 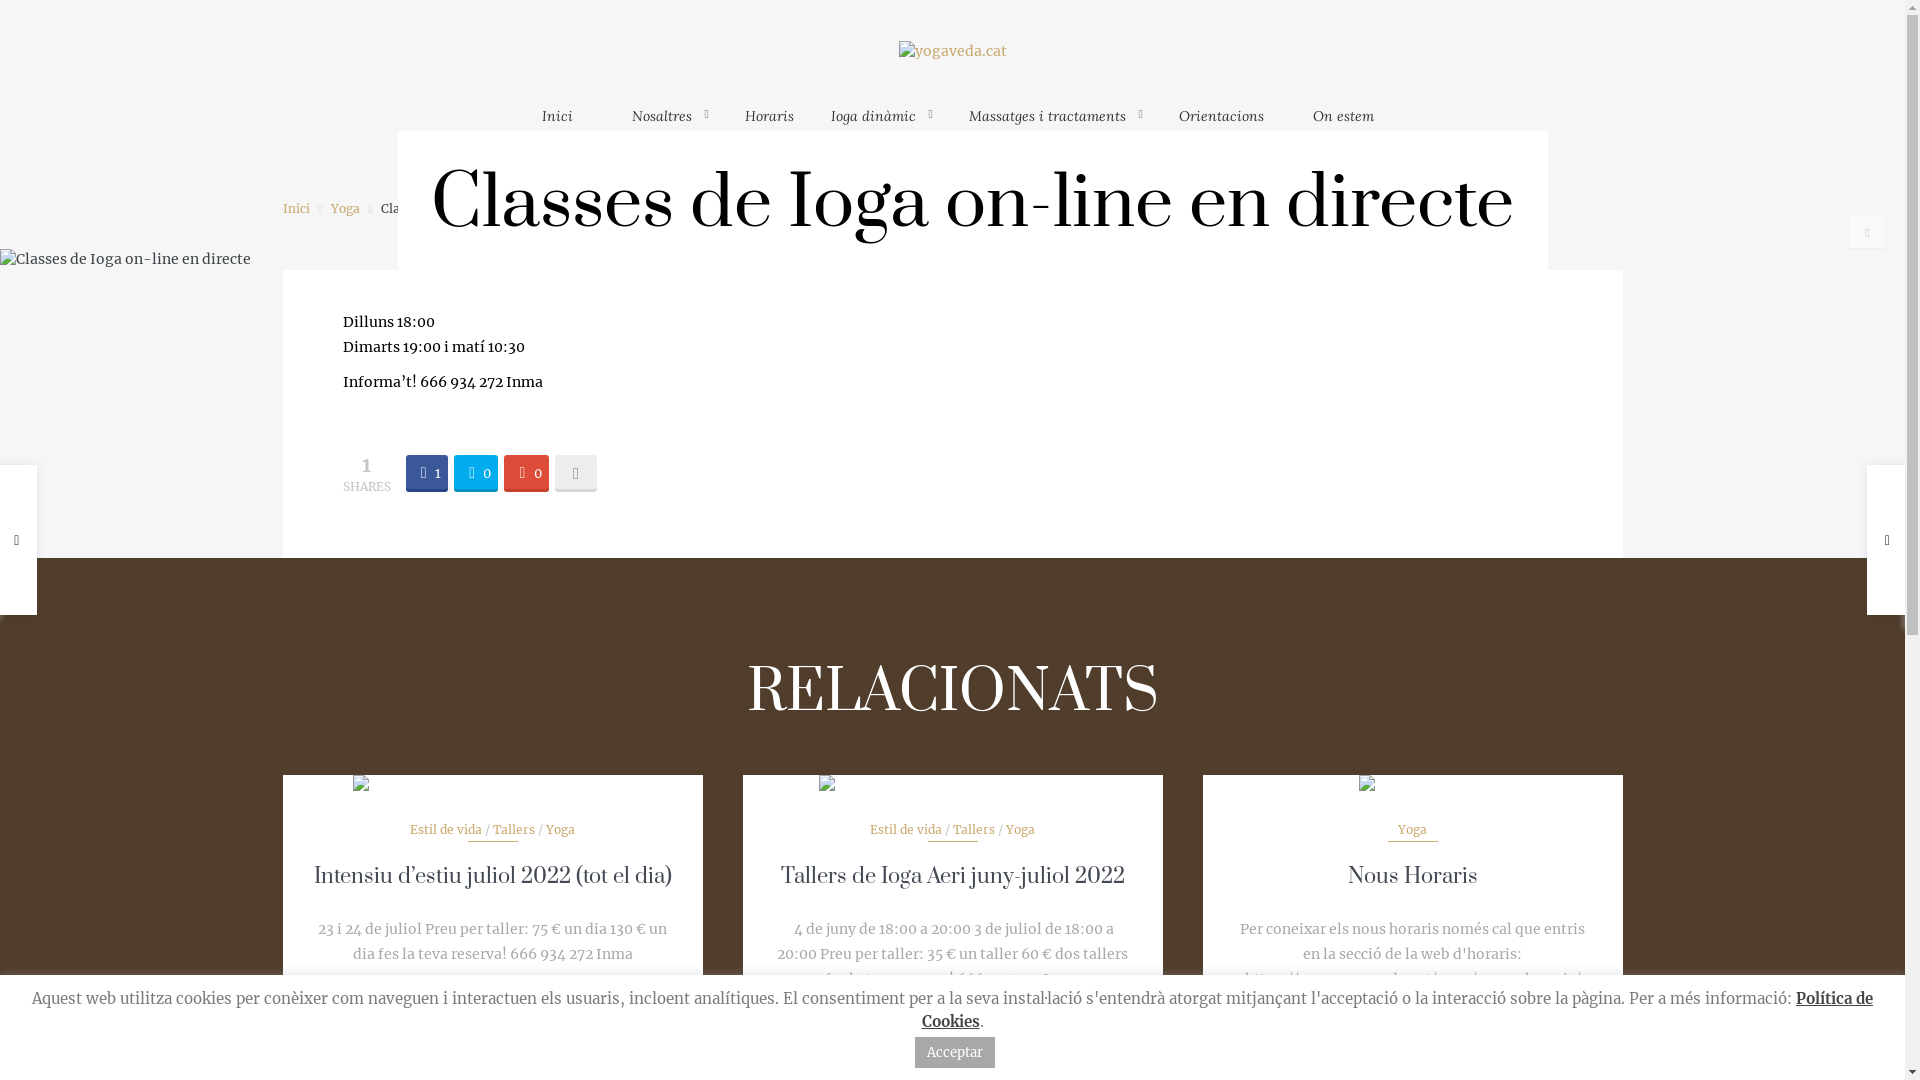 What do you see at coordinates (1413, 876) in the screenshot?
I see `Nous Horaris` at bounding box center [1413, 876].